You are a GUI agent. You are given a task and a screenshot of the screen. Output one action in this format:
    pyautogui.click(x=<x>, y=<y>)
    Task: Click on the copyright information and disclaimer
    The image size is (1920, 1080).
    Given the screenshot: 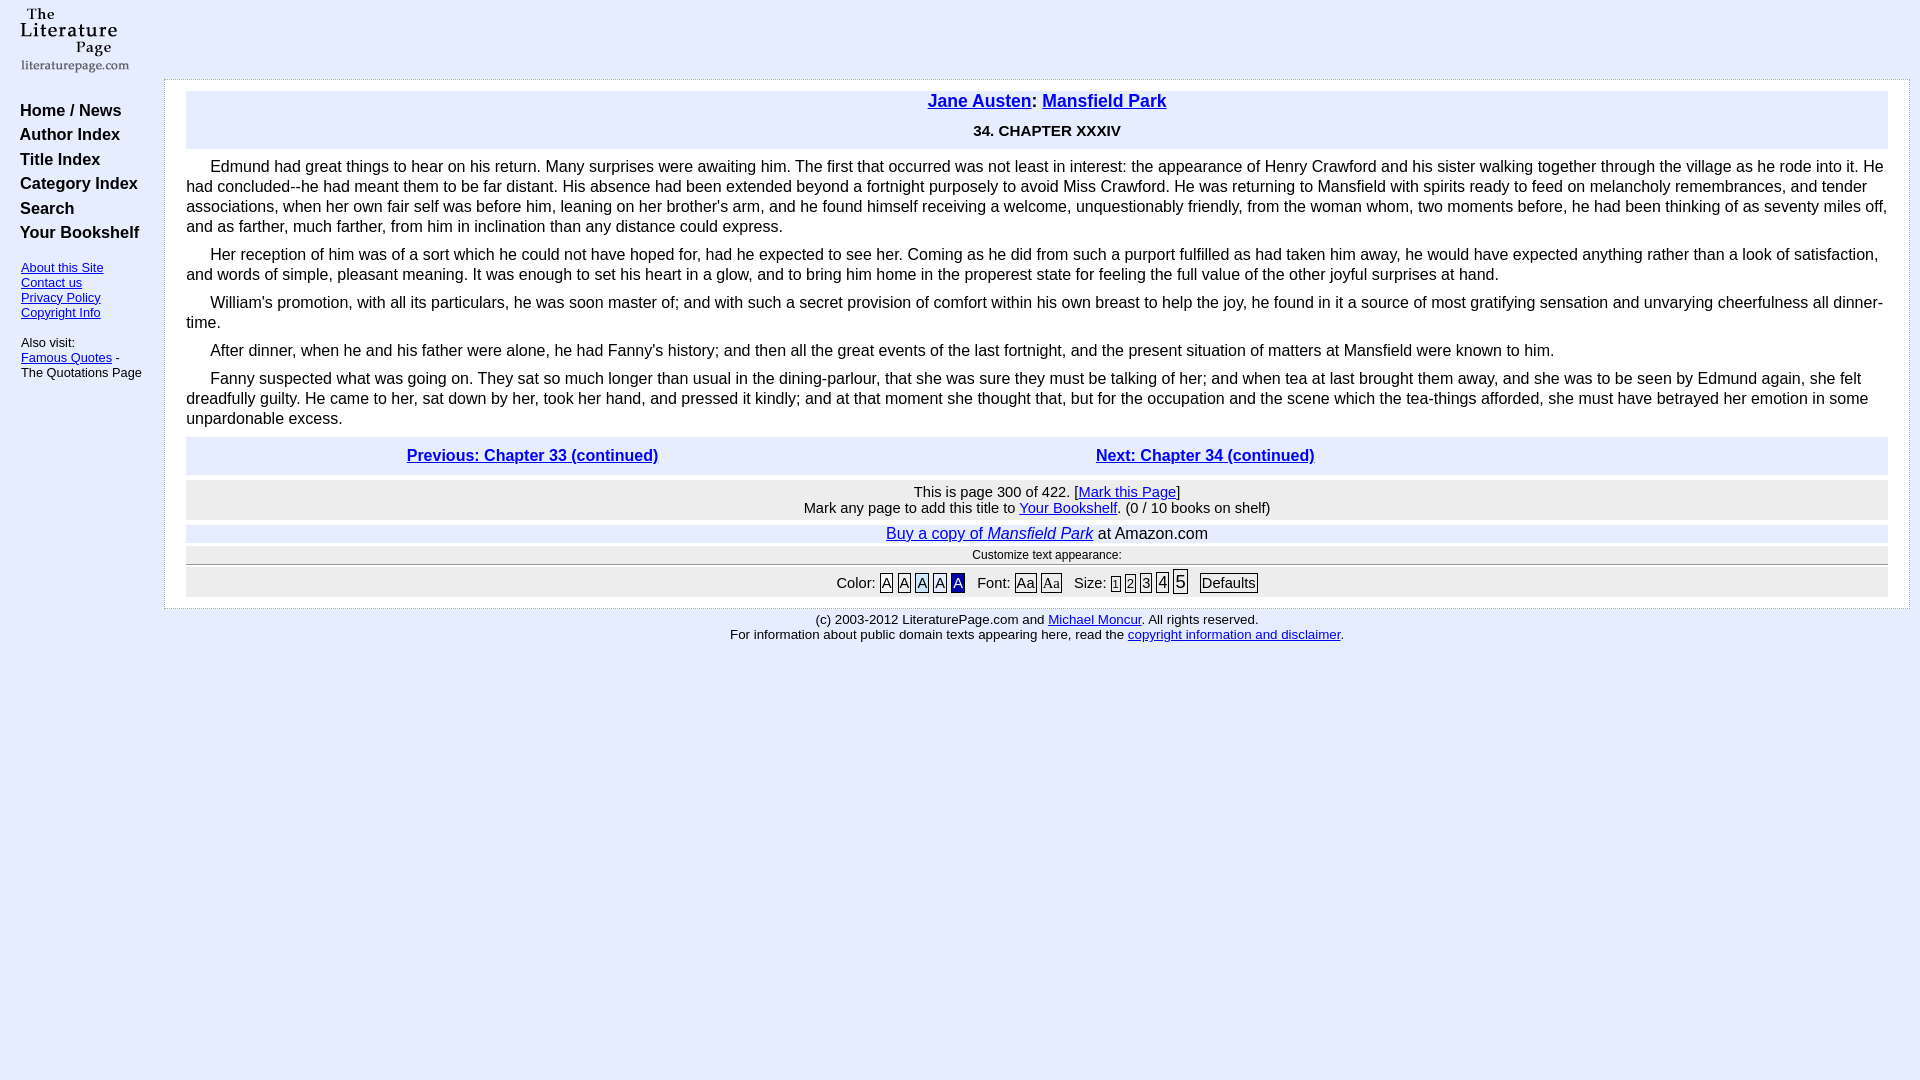 What is the action you would take?
    pyautogui.click(x=1234, y=634)
    